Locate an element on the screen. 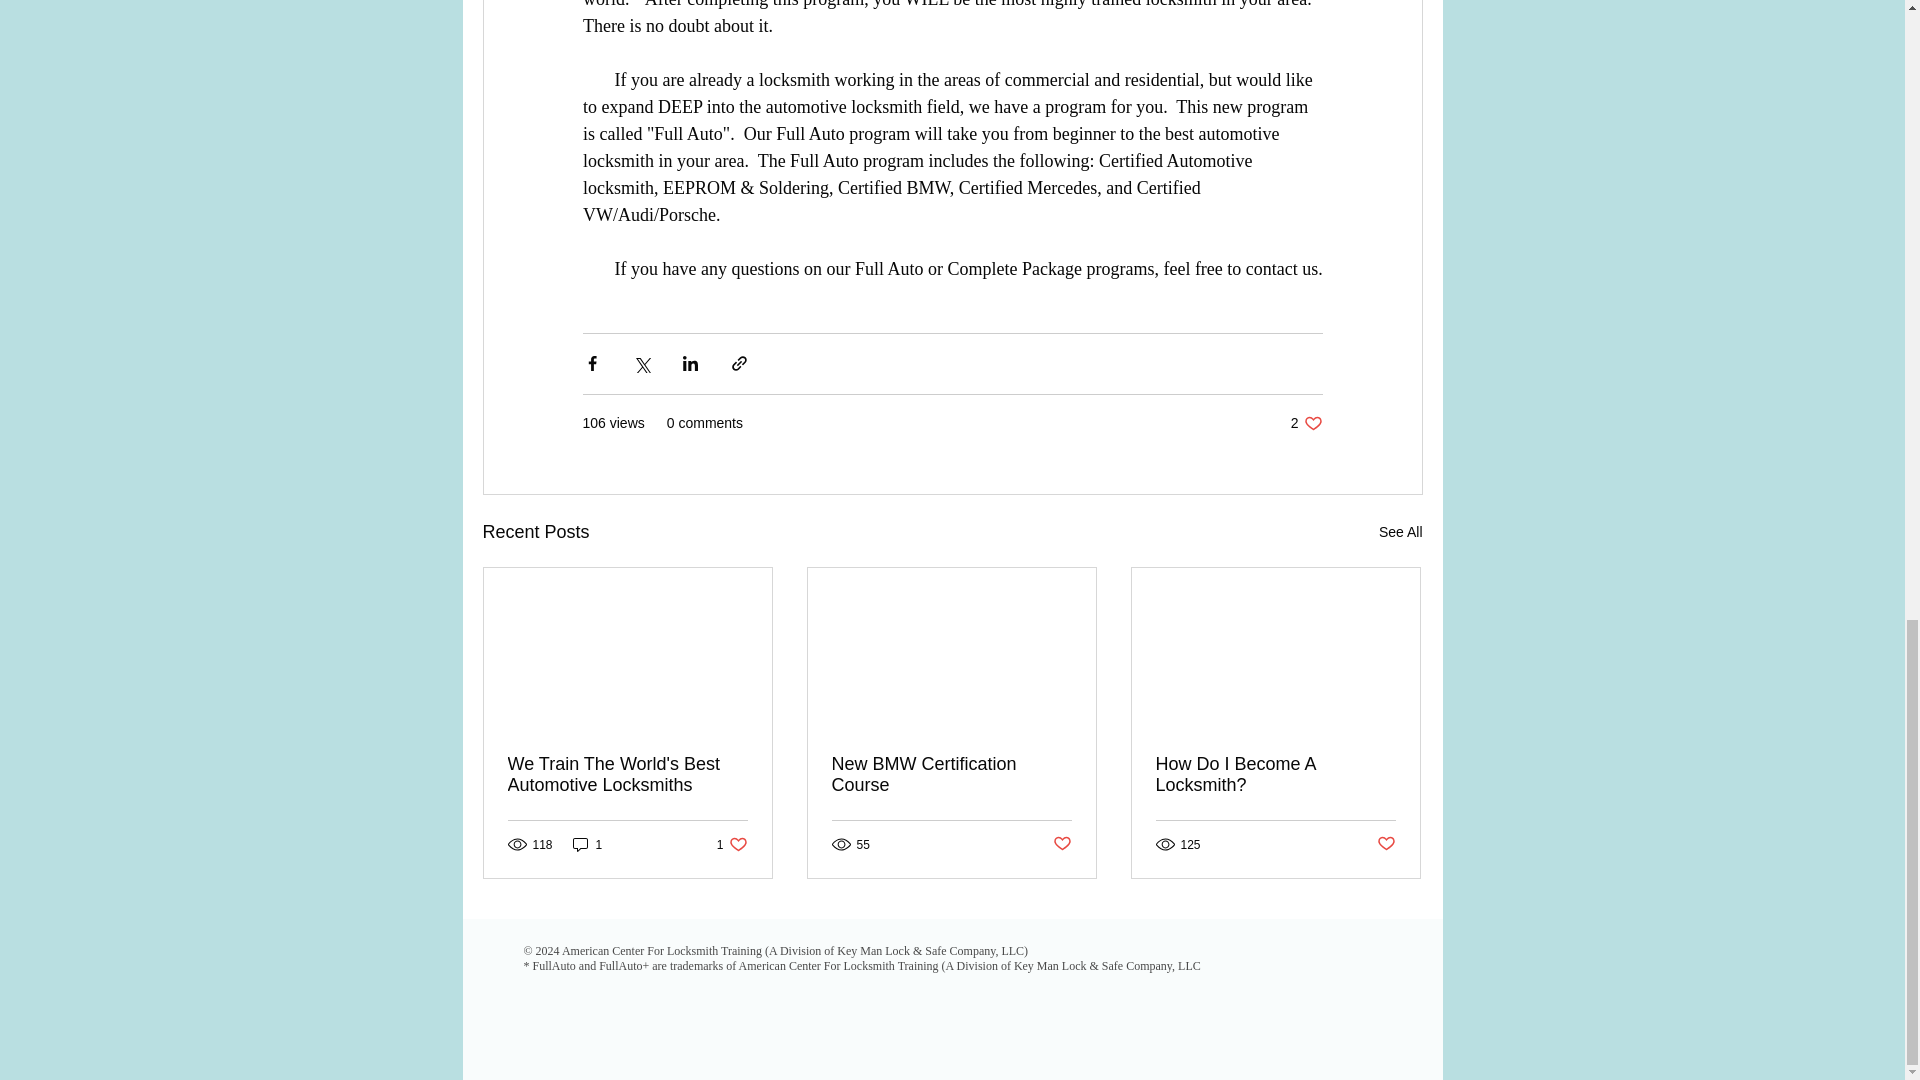 The image size is (1920, 1080). New BMW Certification Course is located at coordinates (732, 844).